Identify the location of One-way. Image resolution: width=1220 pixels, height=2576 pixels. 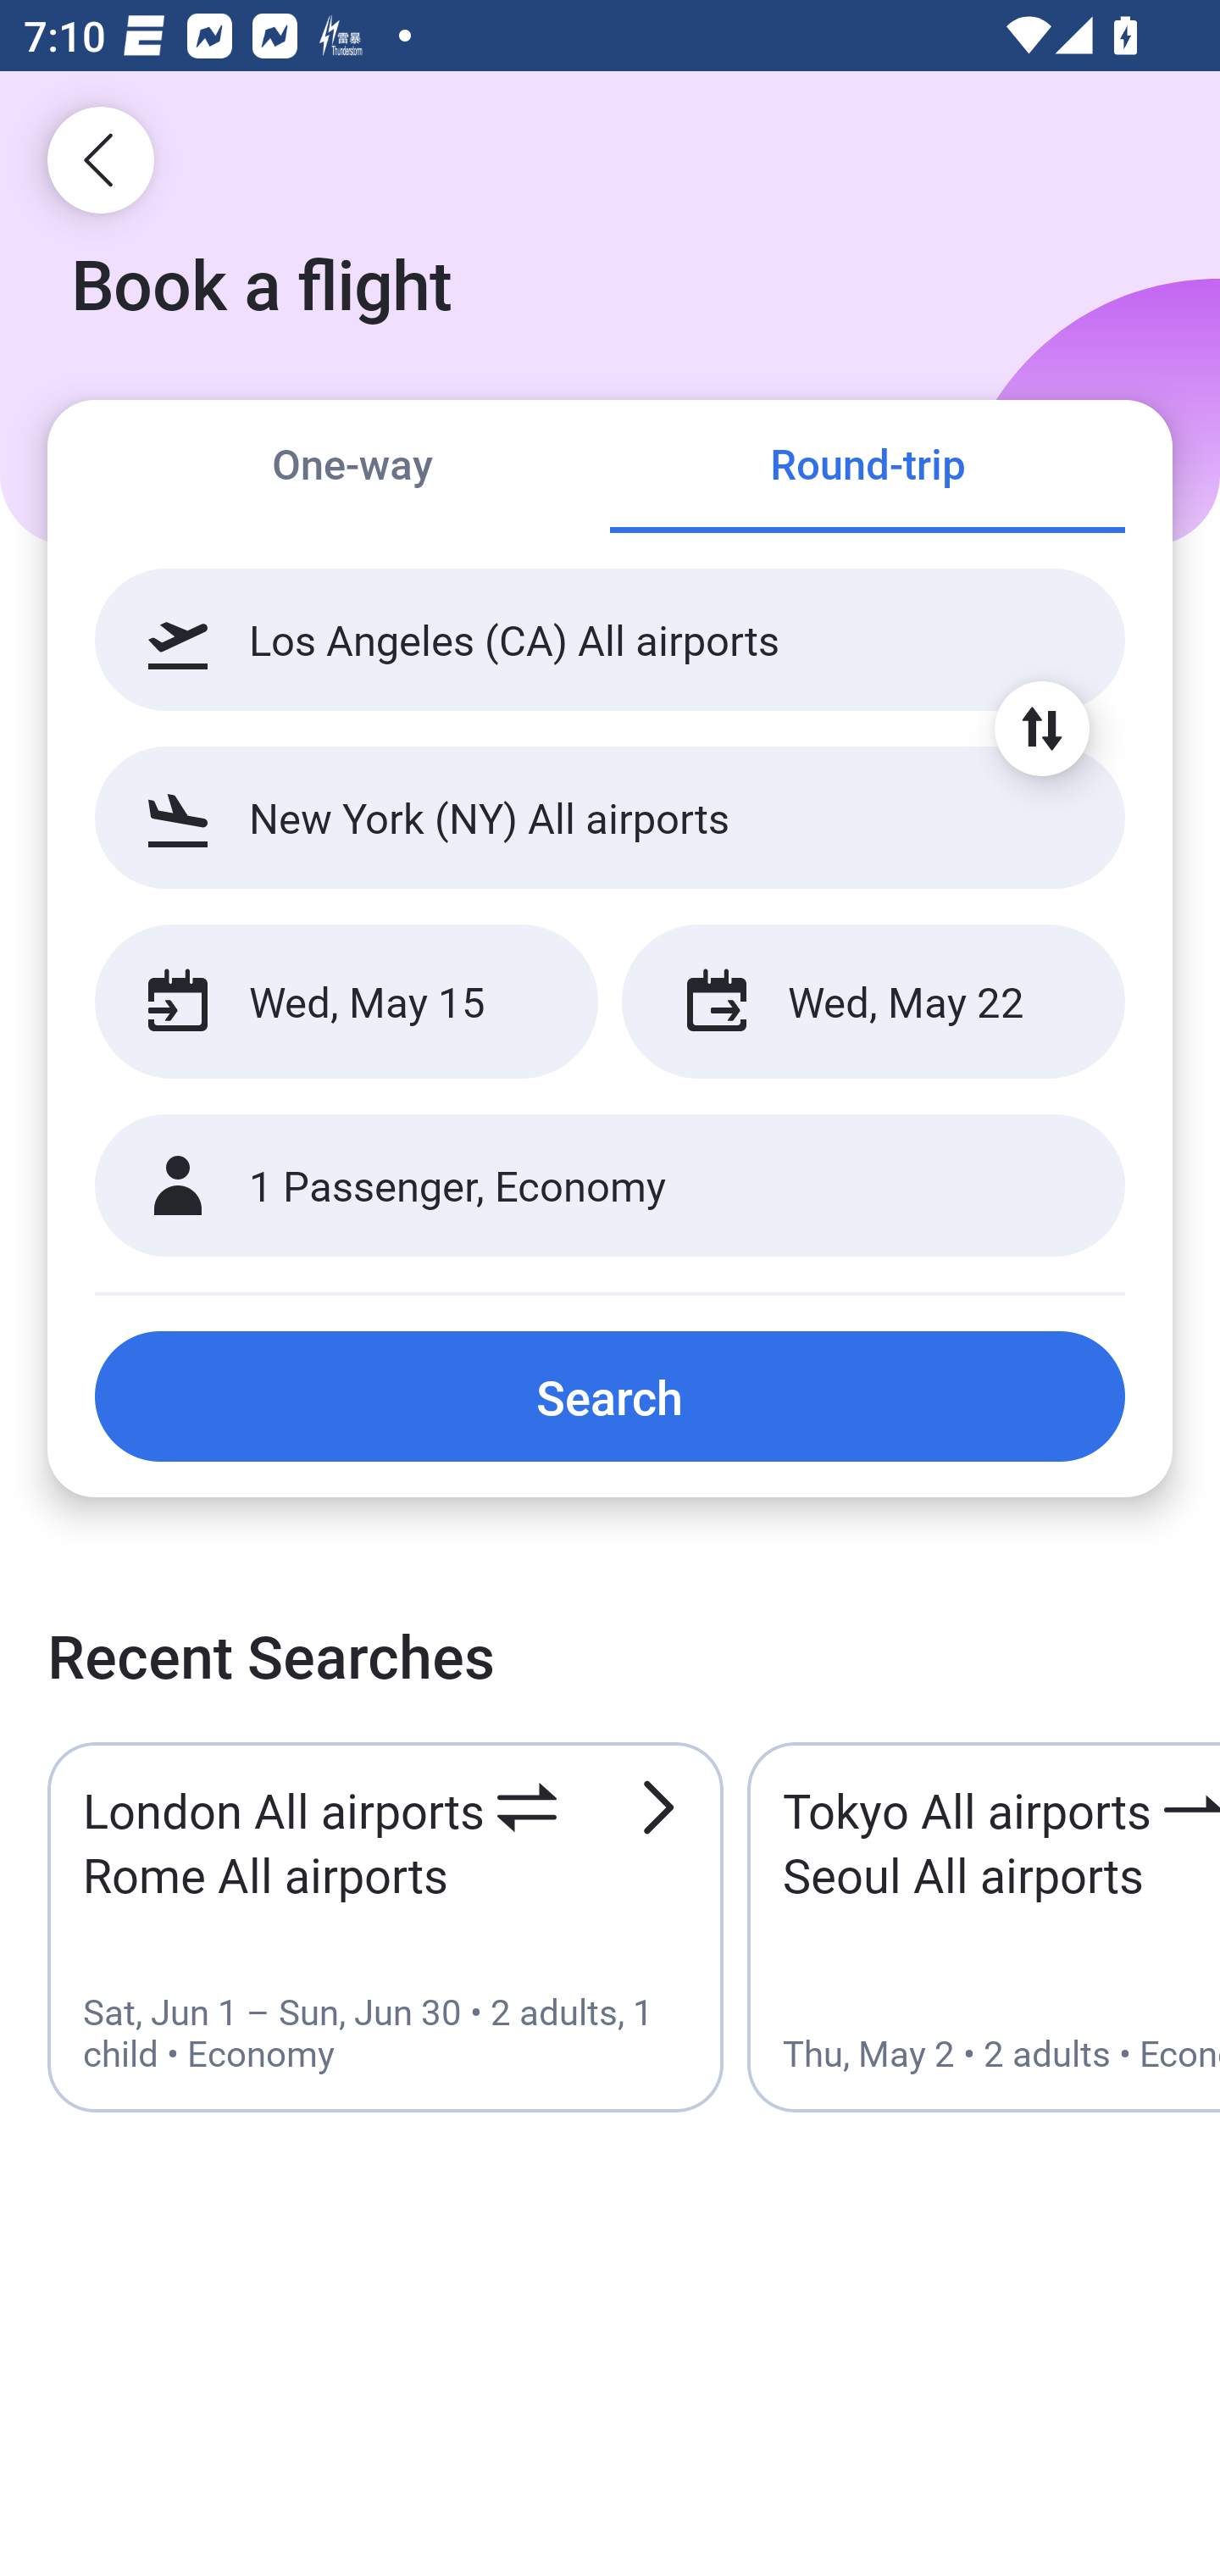
(352, 468).